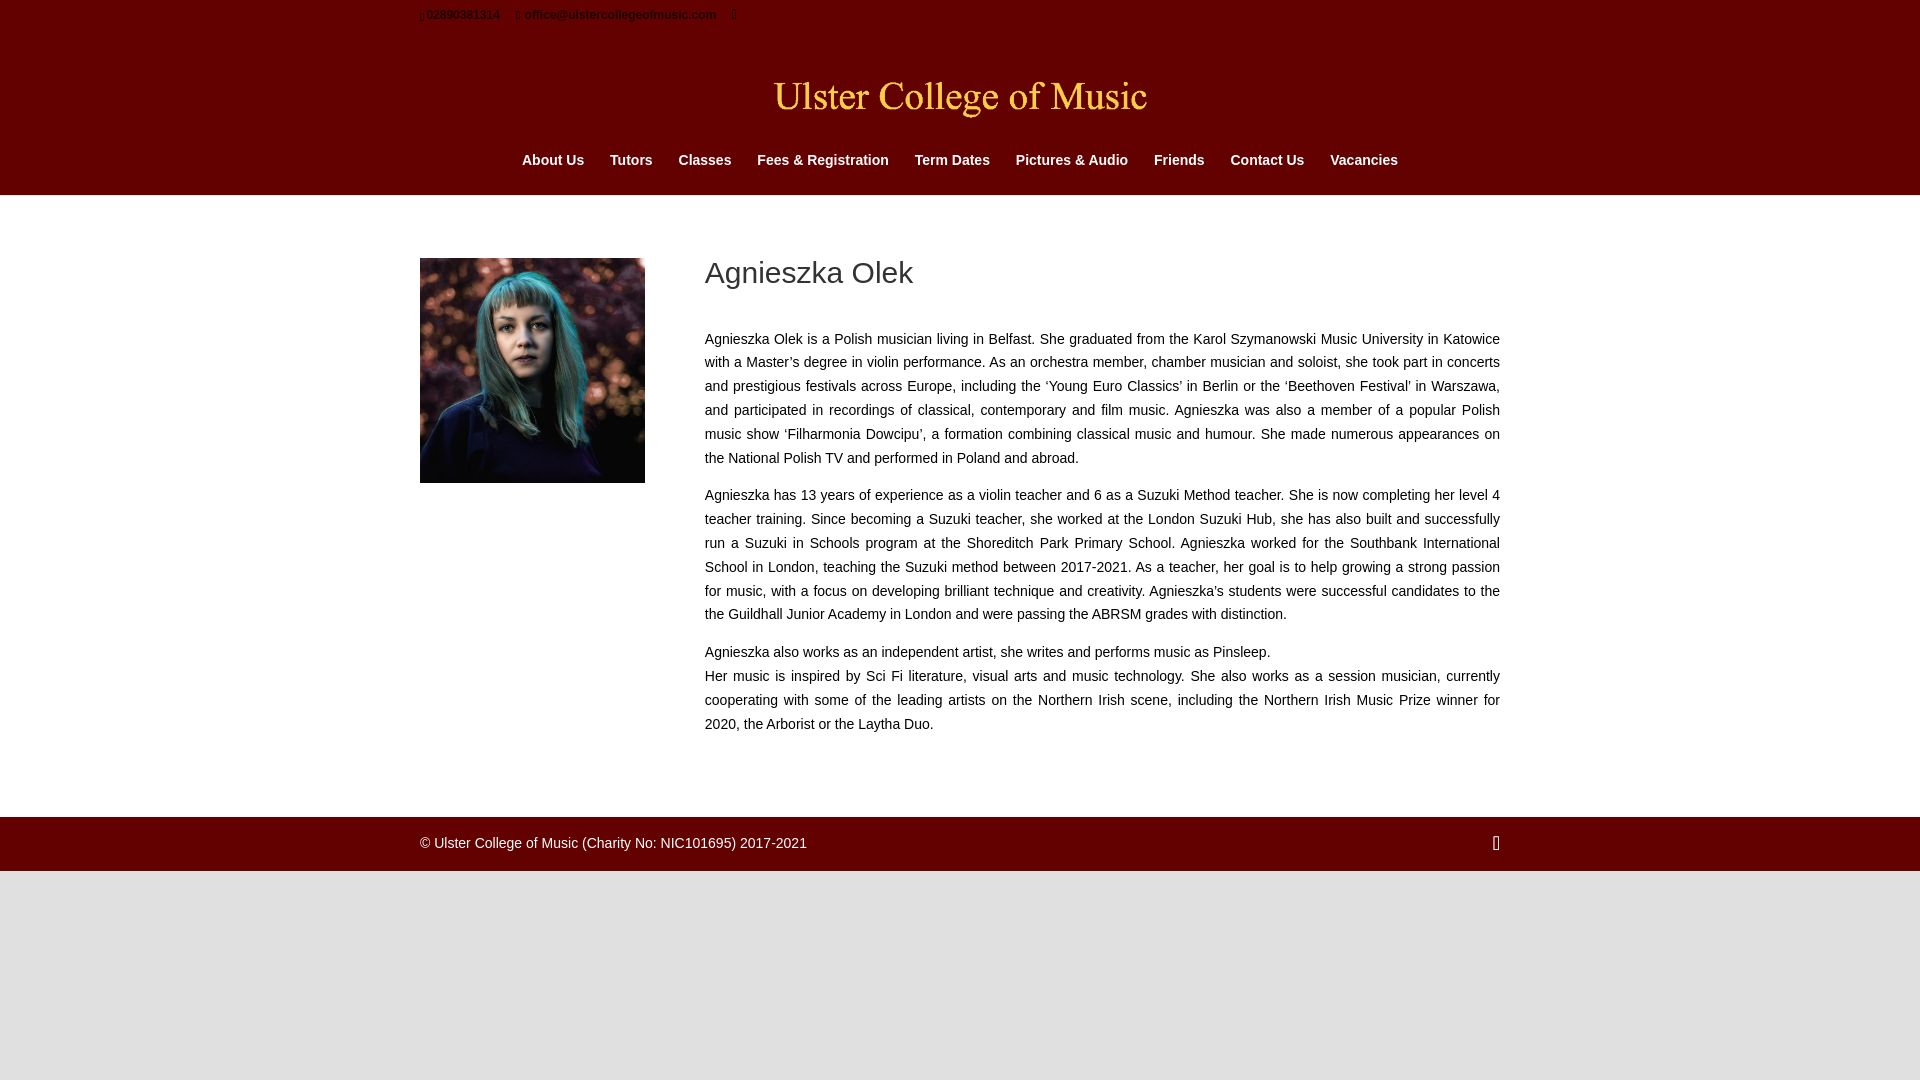 This screenshot has width=1920, height=1080. Describe the element at coordinates (532, 370) in the screenshot. I see `Agnieszka-Olek` at that location.